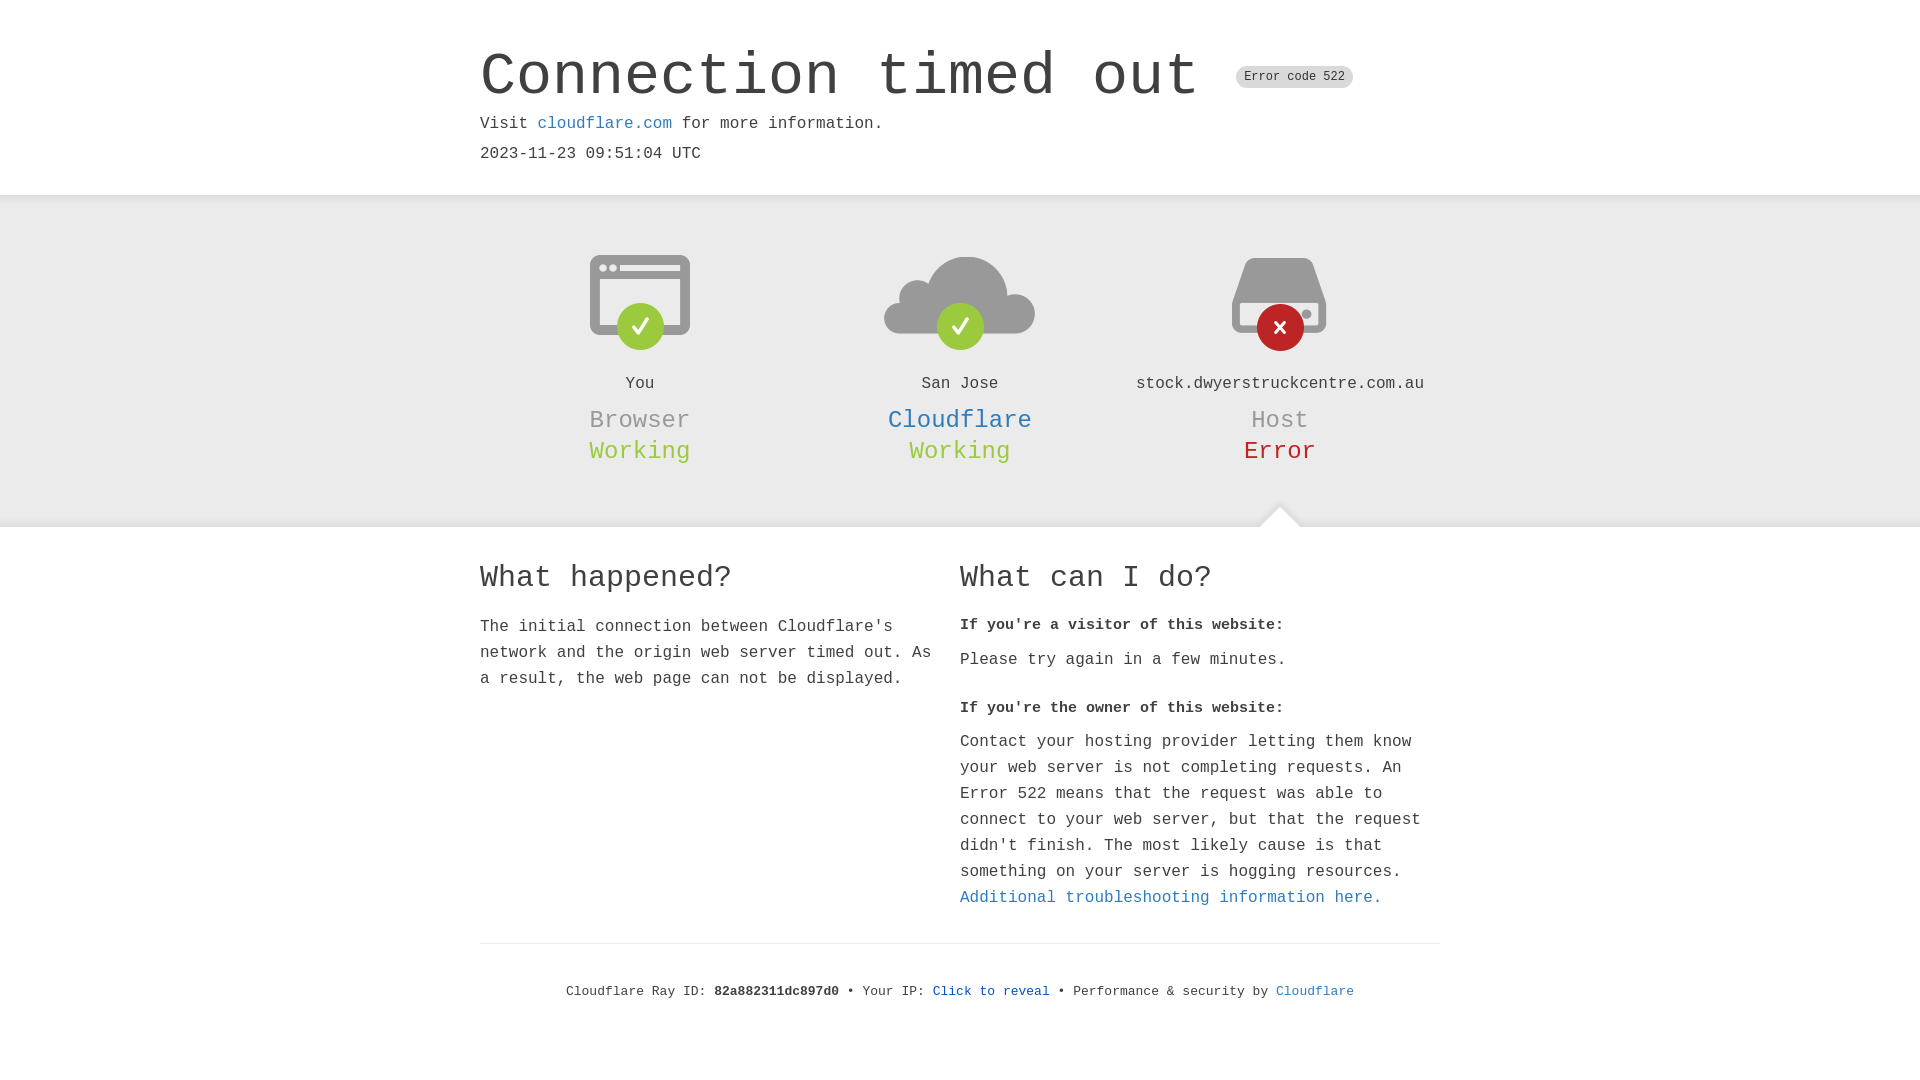 Image resolution: width=1920 pixels, height=1080 pixels. What do you see at coordinates (1315, 992) in the screenshot?
I see `Cloudflare` at bounding box center [1315, 992].